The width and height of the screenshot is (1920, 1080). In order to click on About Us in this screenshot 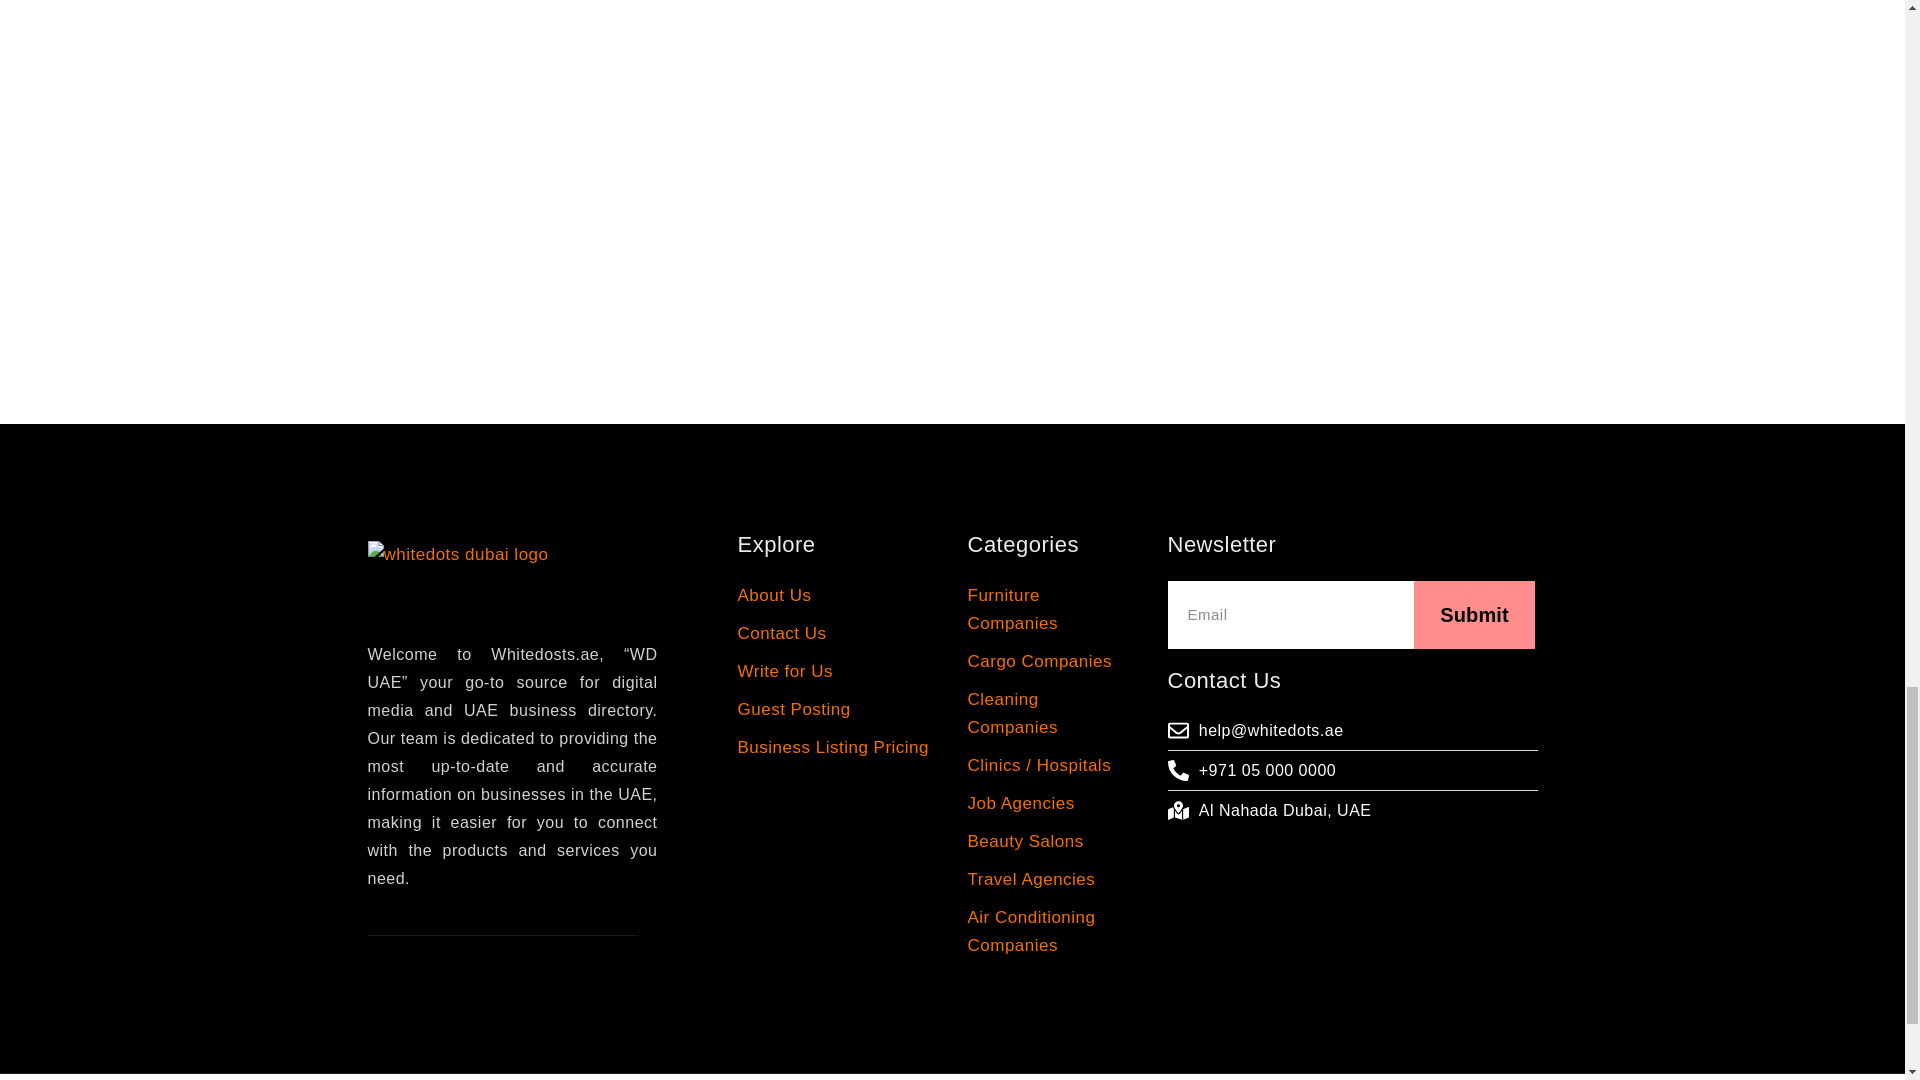, I will do `click(838, 596)`.